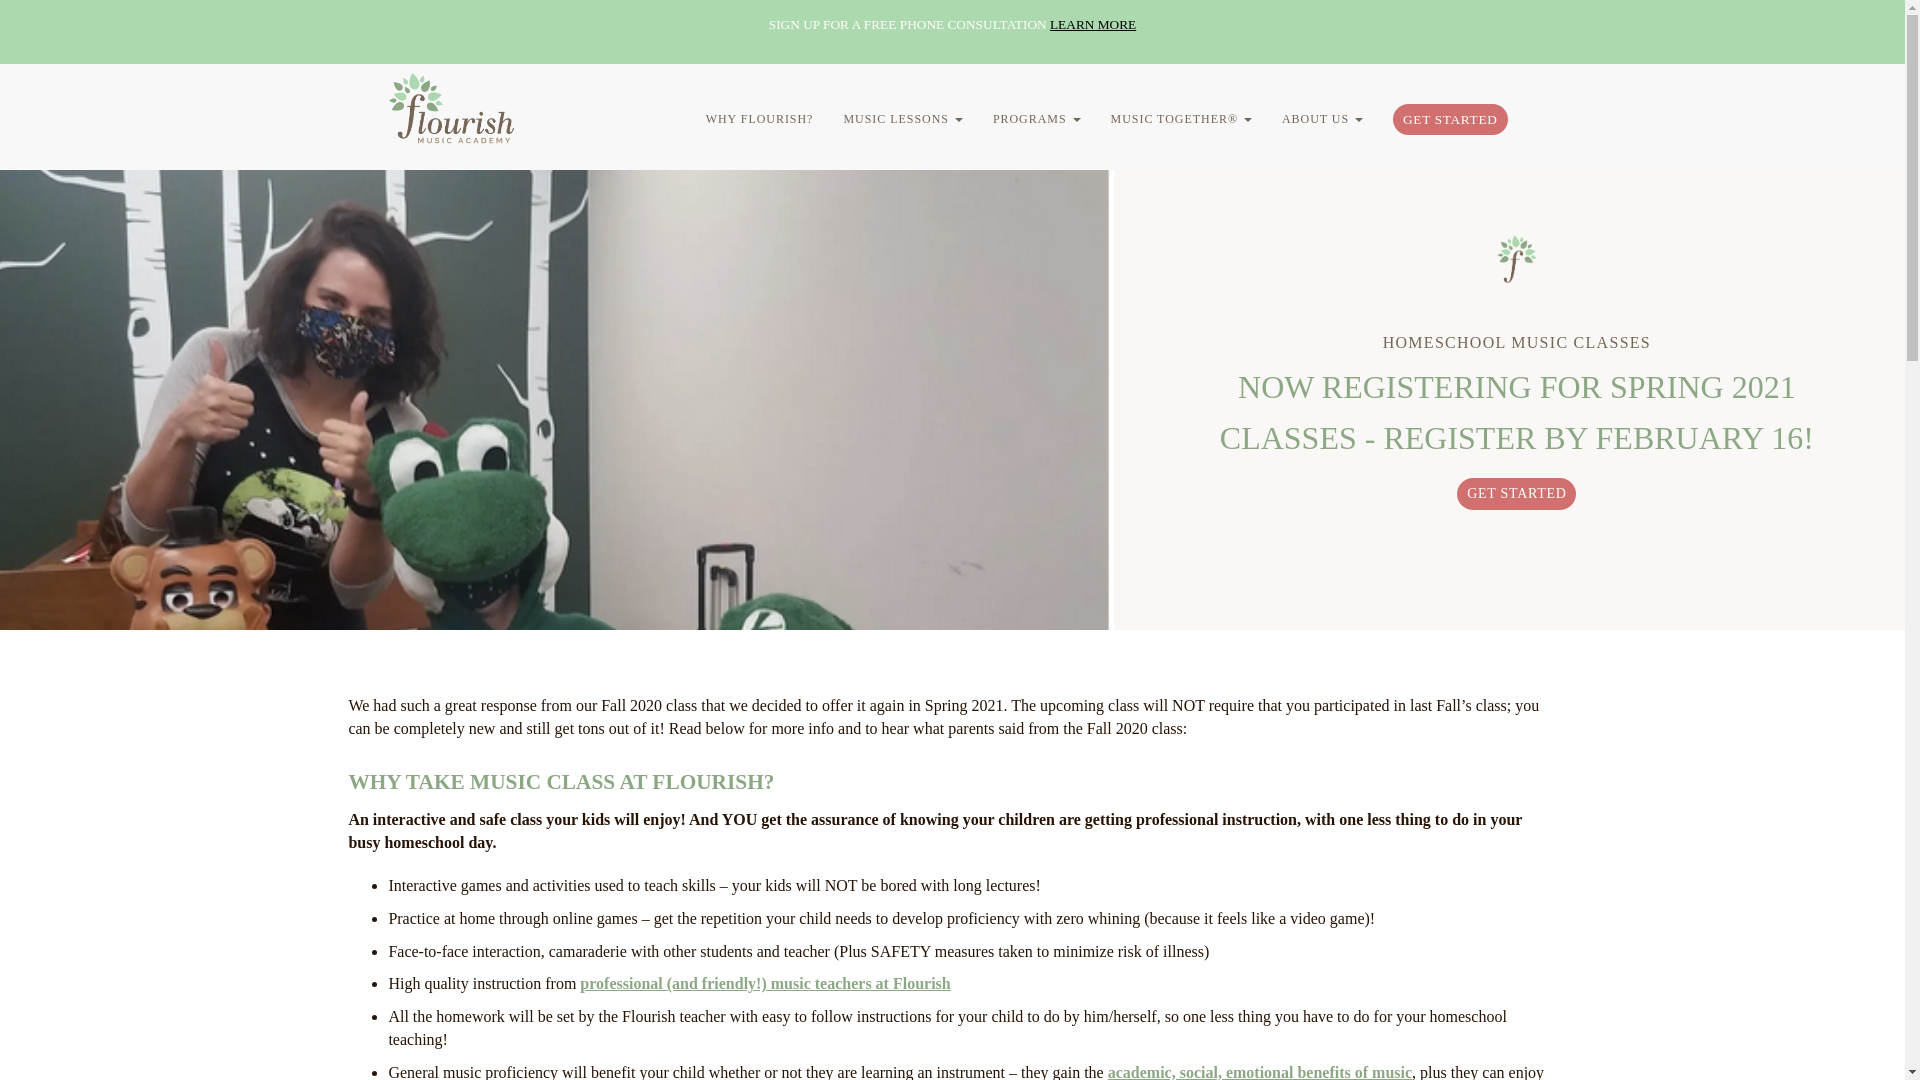 Image resolution: width=1920 pixels, height=1080 pixels. Describe the element at coordinates (1259, 1072) in the screenshot. I see `academic, social, emotional benefits of music` at that location.